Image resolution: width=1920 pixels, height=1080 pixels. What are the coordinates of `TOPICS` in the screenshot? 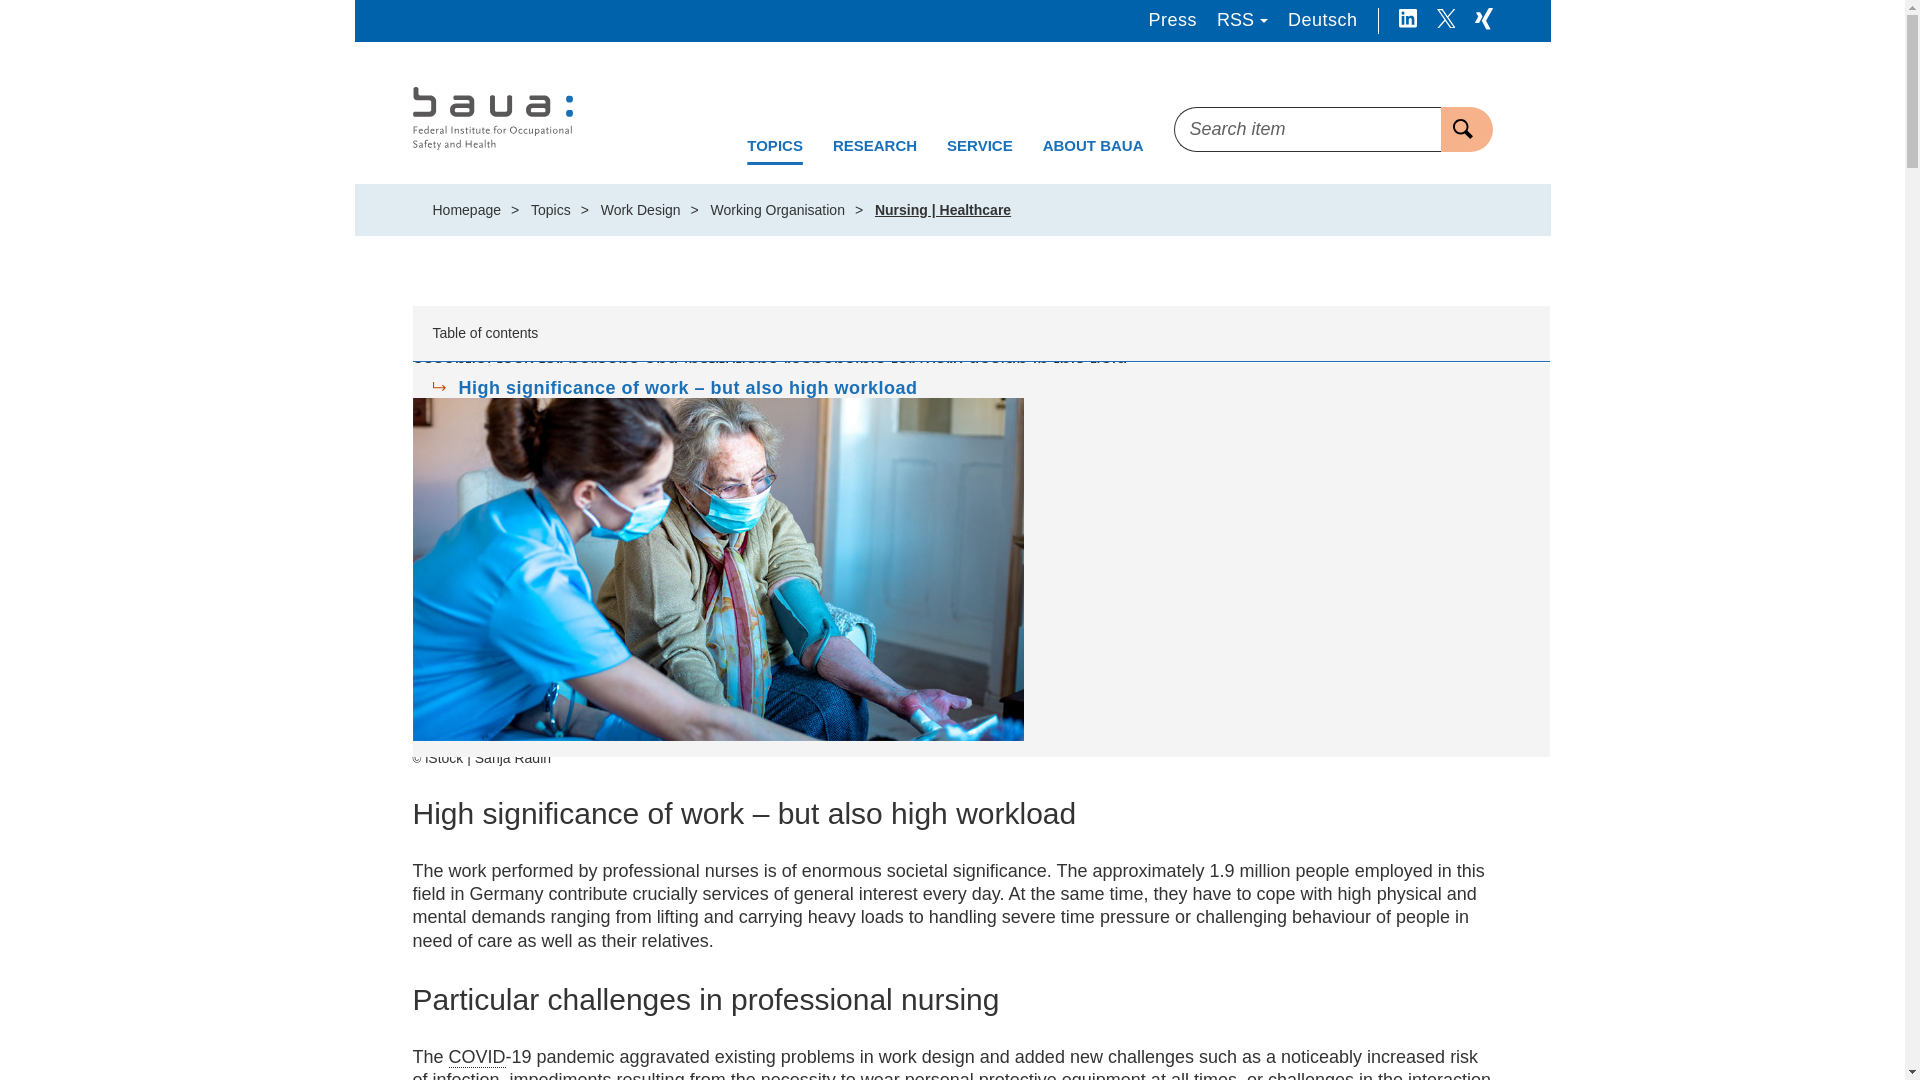 It's located at (774, 146).